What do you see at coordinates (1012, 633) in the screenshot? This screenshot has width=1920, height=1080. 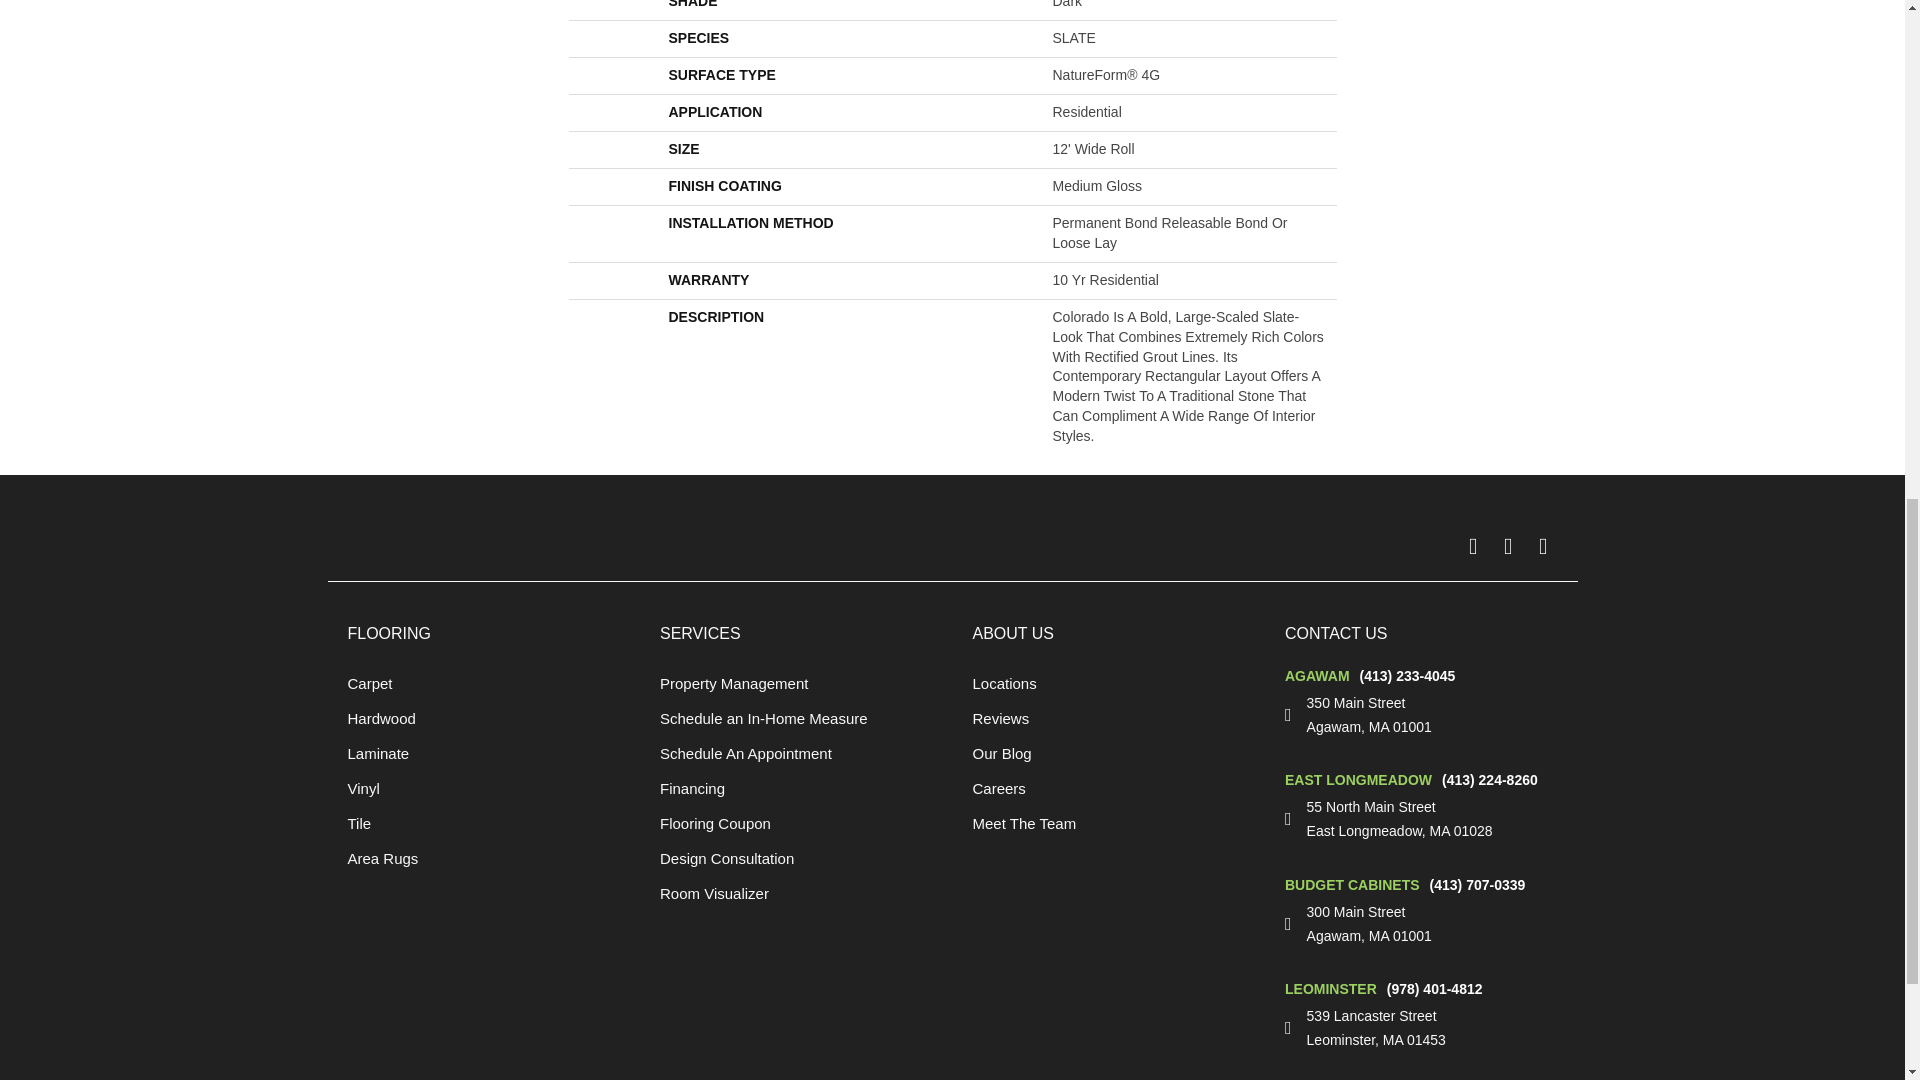 I see `ABOUT US` at bounding box center [1012, 633].